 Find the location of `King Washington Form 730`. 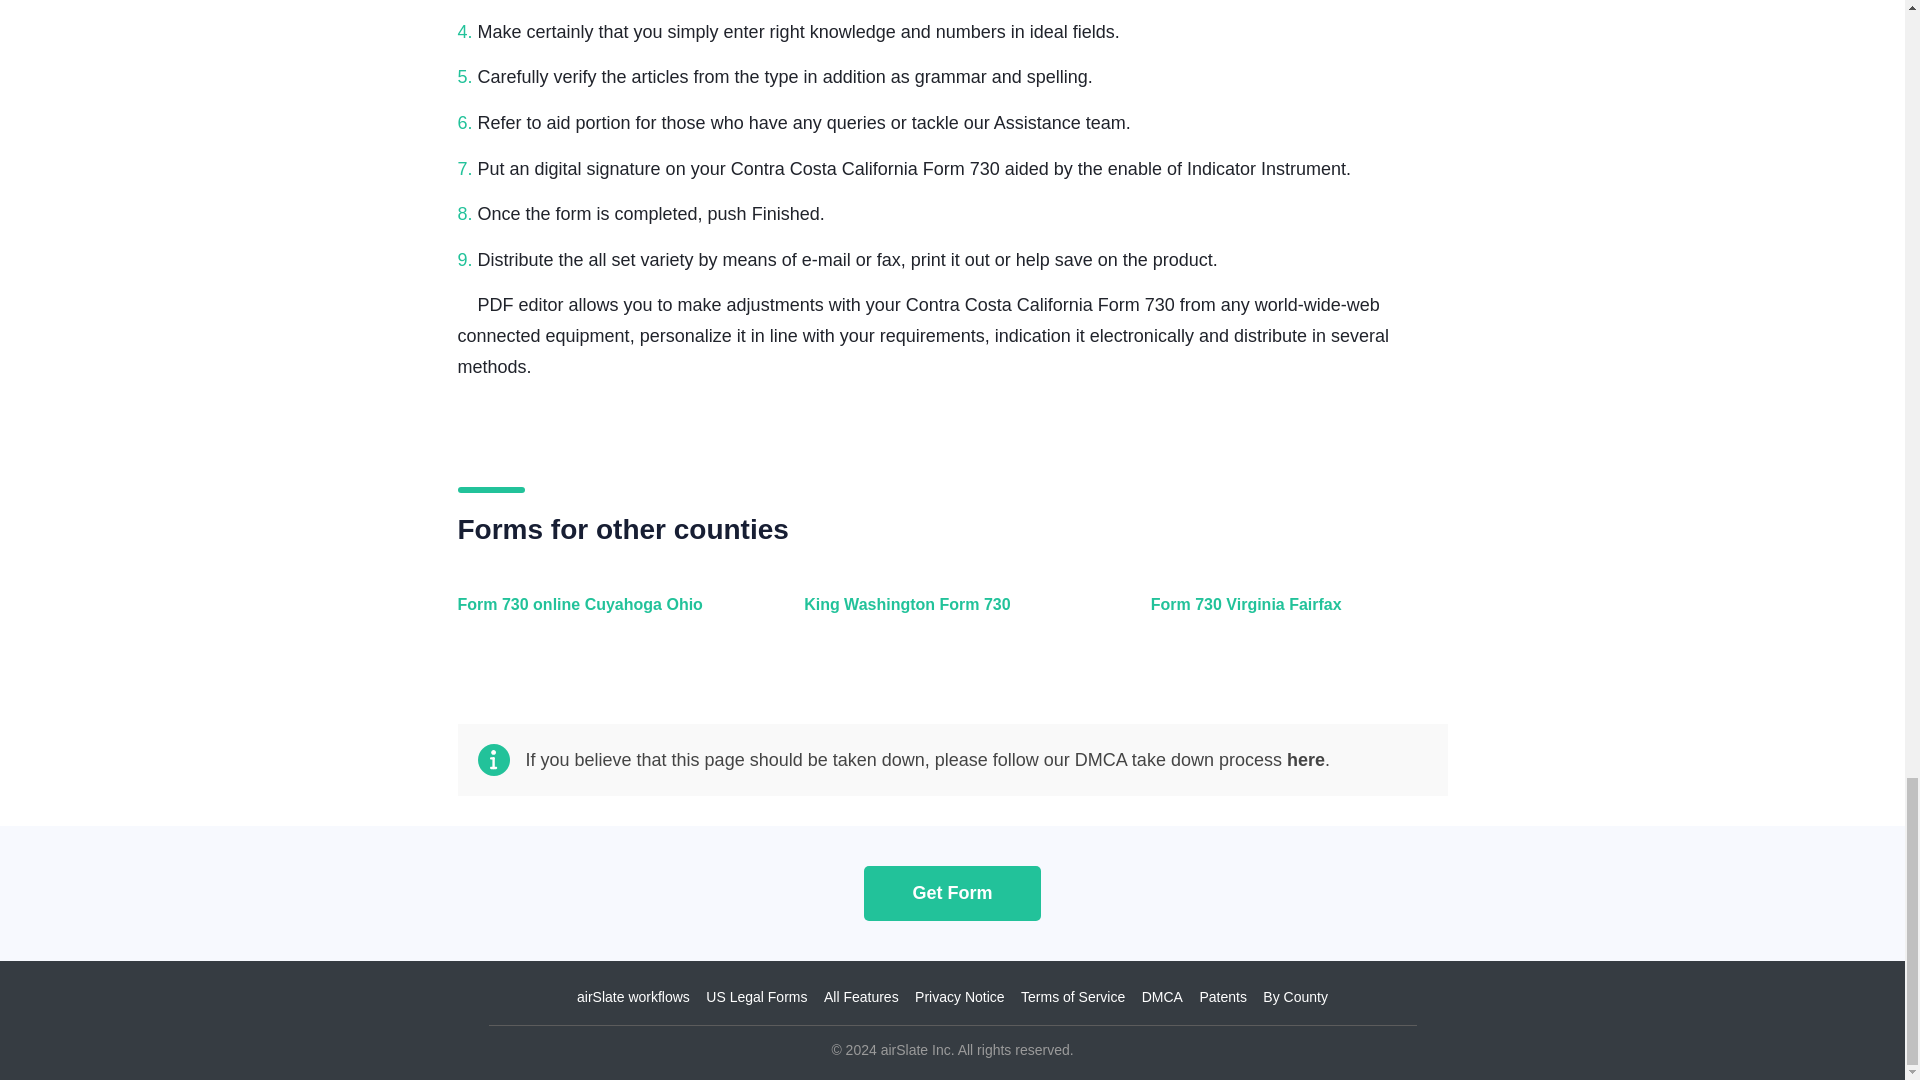

King Washington Form 730 is located at coordinates (947, 616).